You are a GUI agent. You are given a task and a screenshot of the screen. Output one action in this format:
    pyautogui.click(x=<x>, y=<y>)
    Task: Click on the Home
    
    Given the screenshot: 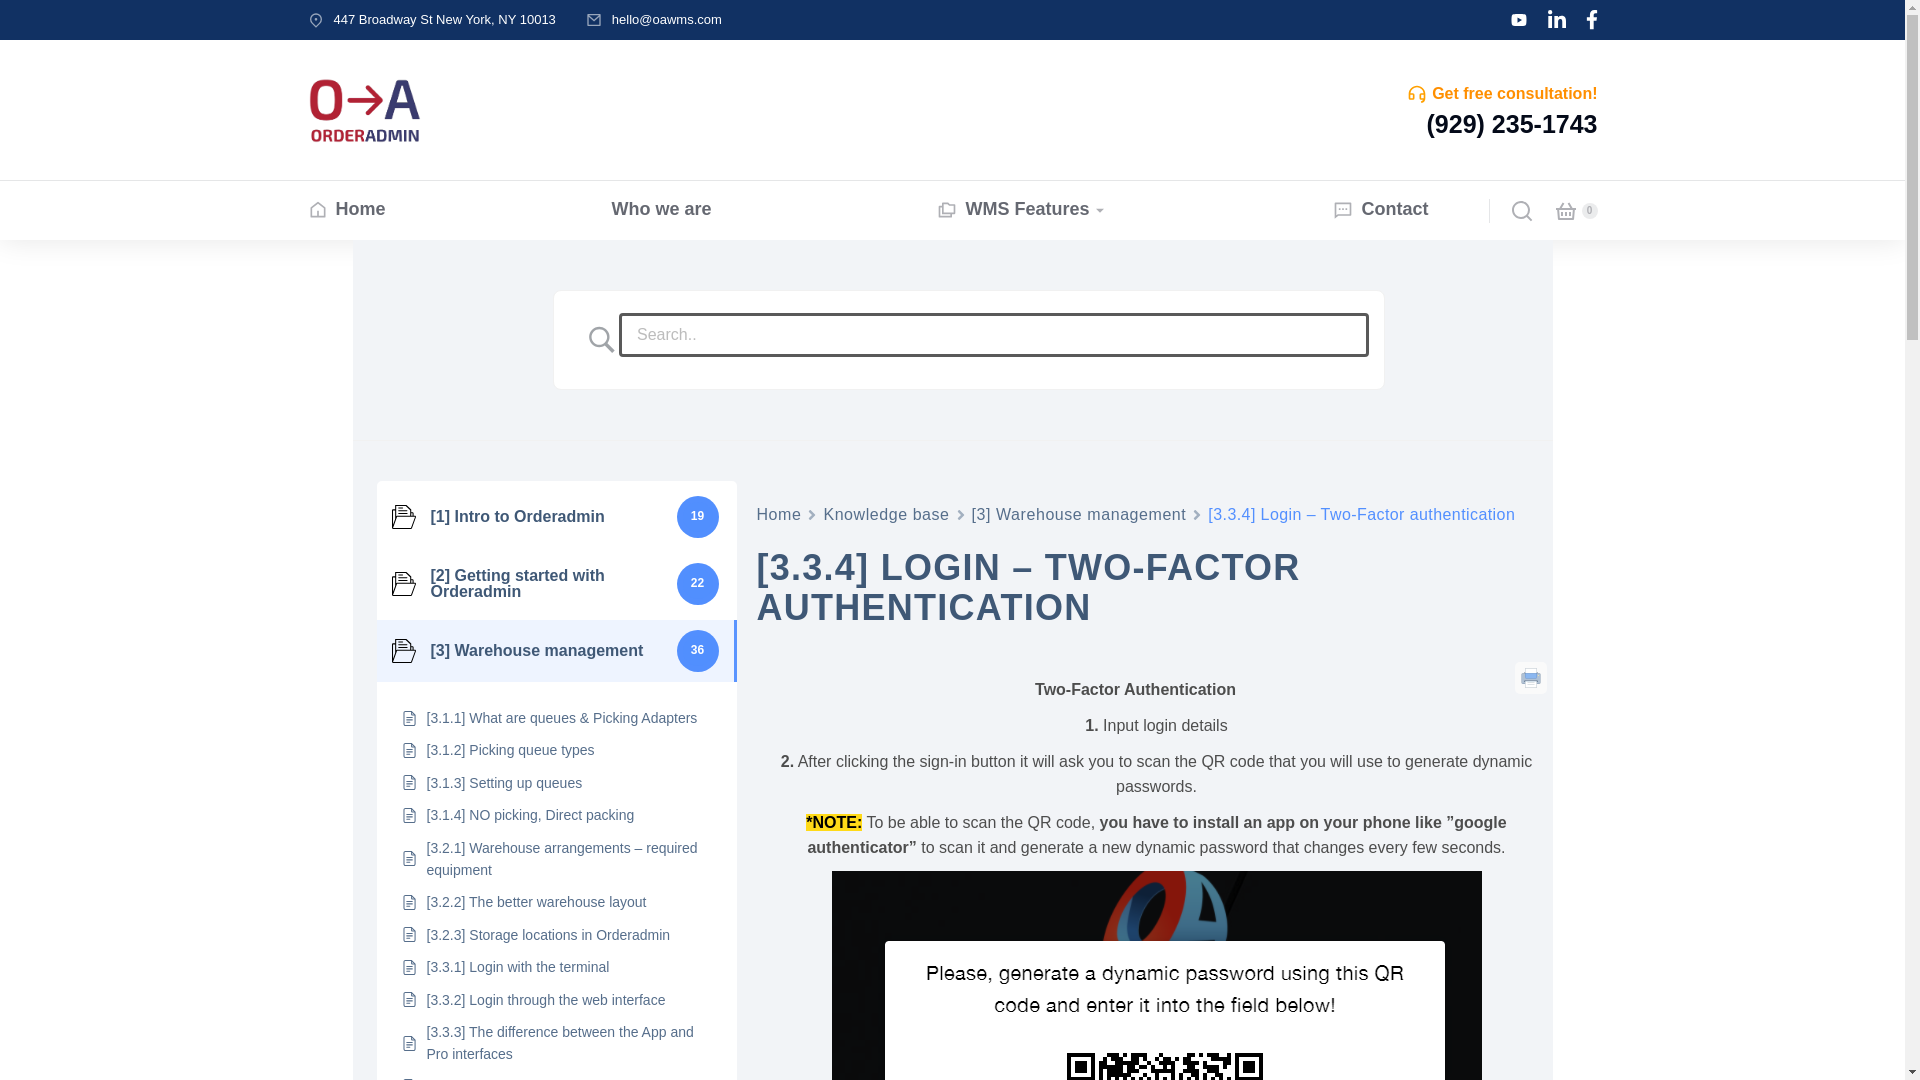 What is the action you would take?
    pyautogui.click(x=778, y=514)
    